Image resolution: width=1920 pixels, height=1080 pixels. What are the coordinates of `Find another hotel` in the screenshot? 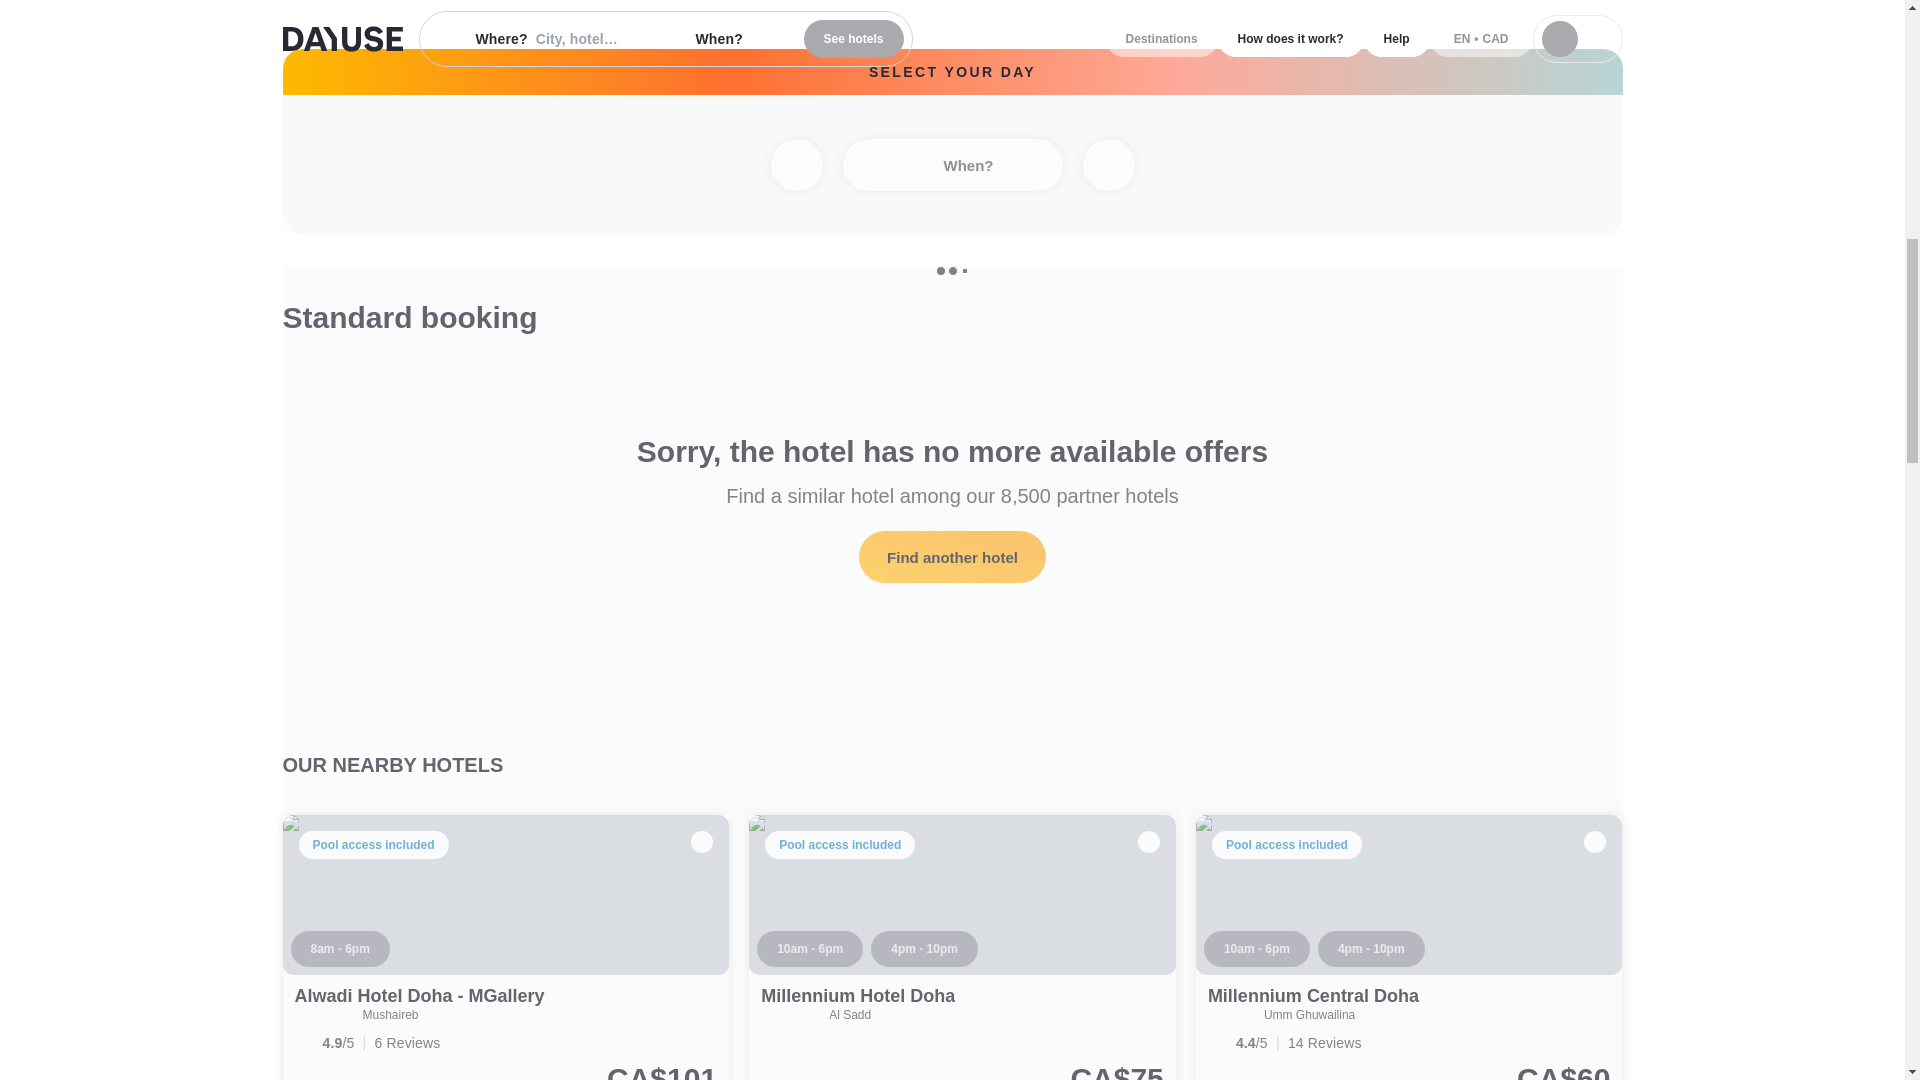 It's located at (952, 557).